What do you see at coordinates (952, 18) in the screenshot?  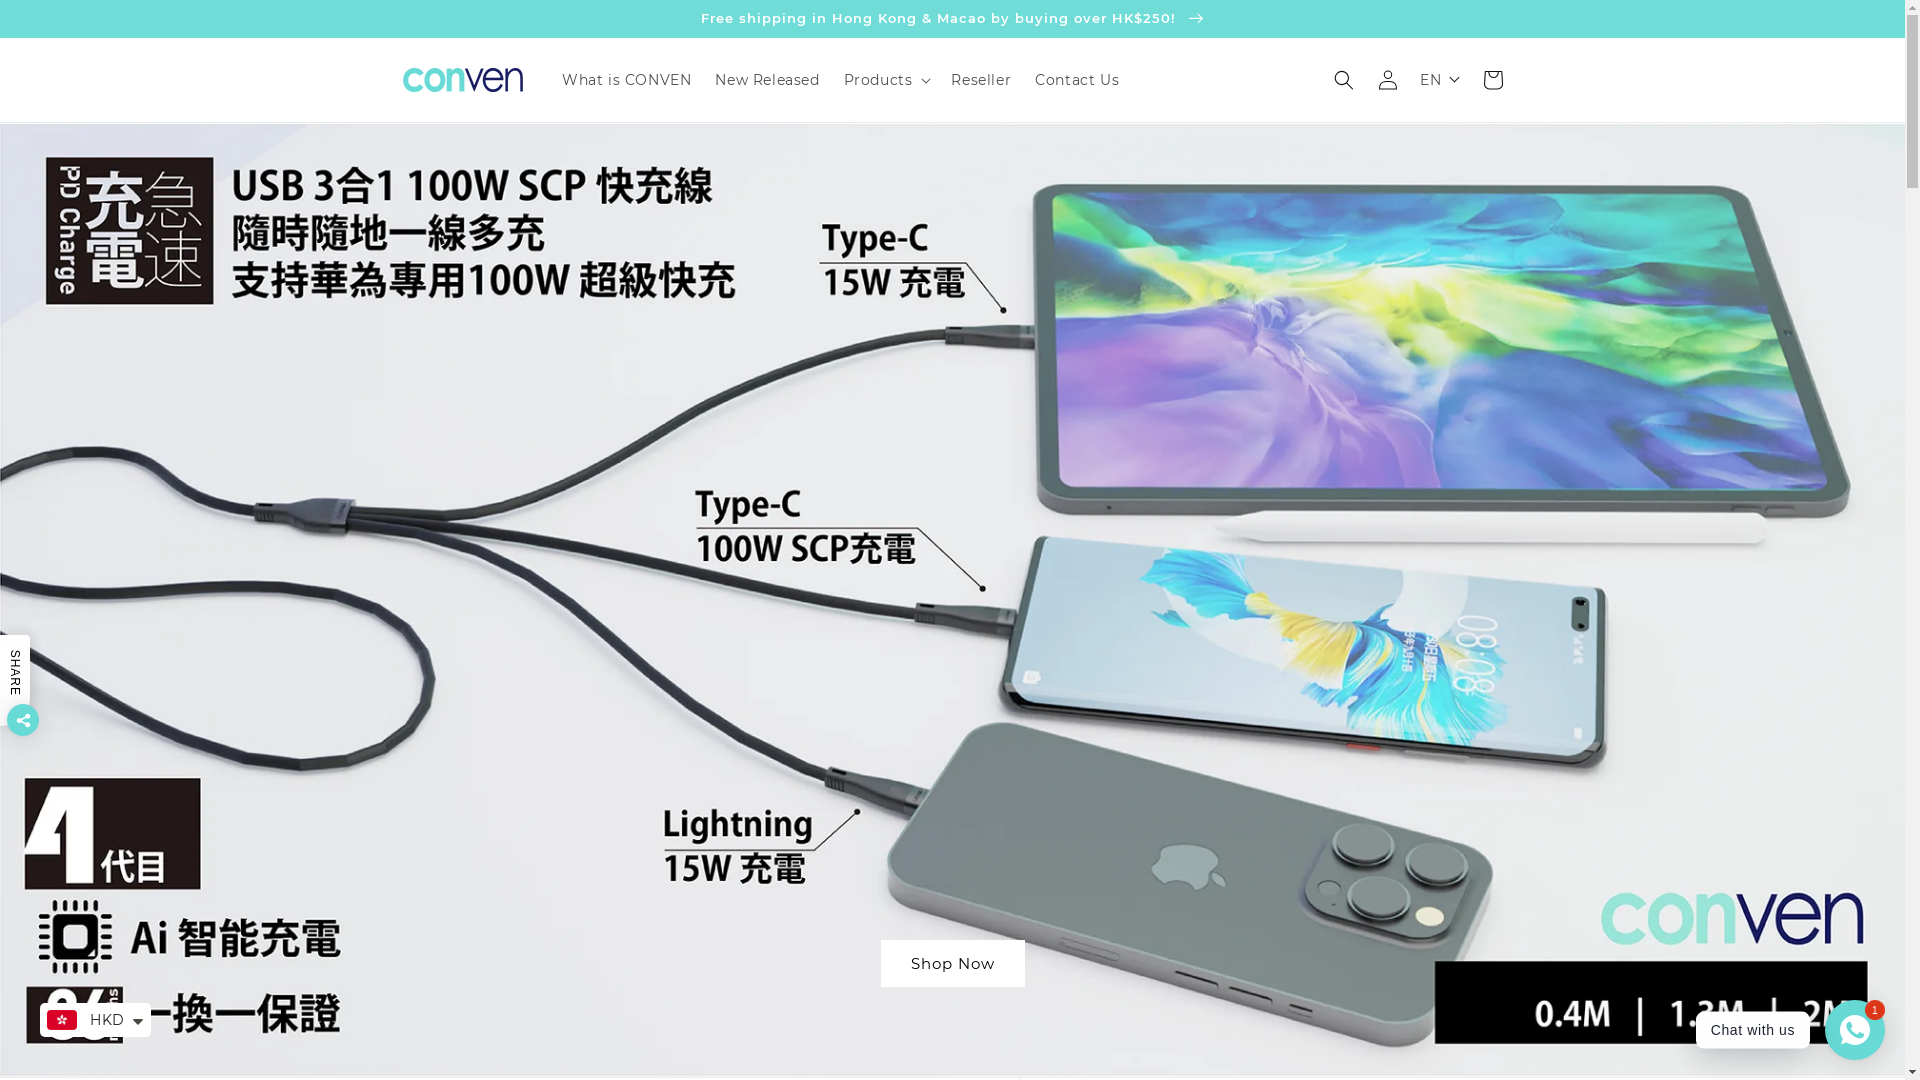 I see `Free shipping in Hong Kong & Macao by buying over HK$250!` at bounding box center [952, 18].